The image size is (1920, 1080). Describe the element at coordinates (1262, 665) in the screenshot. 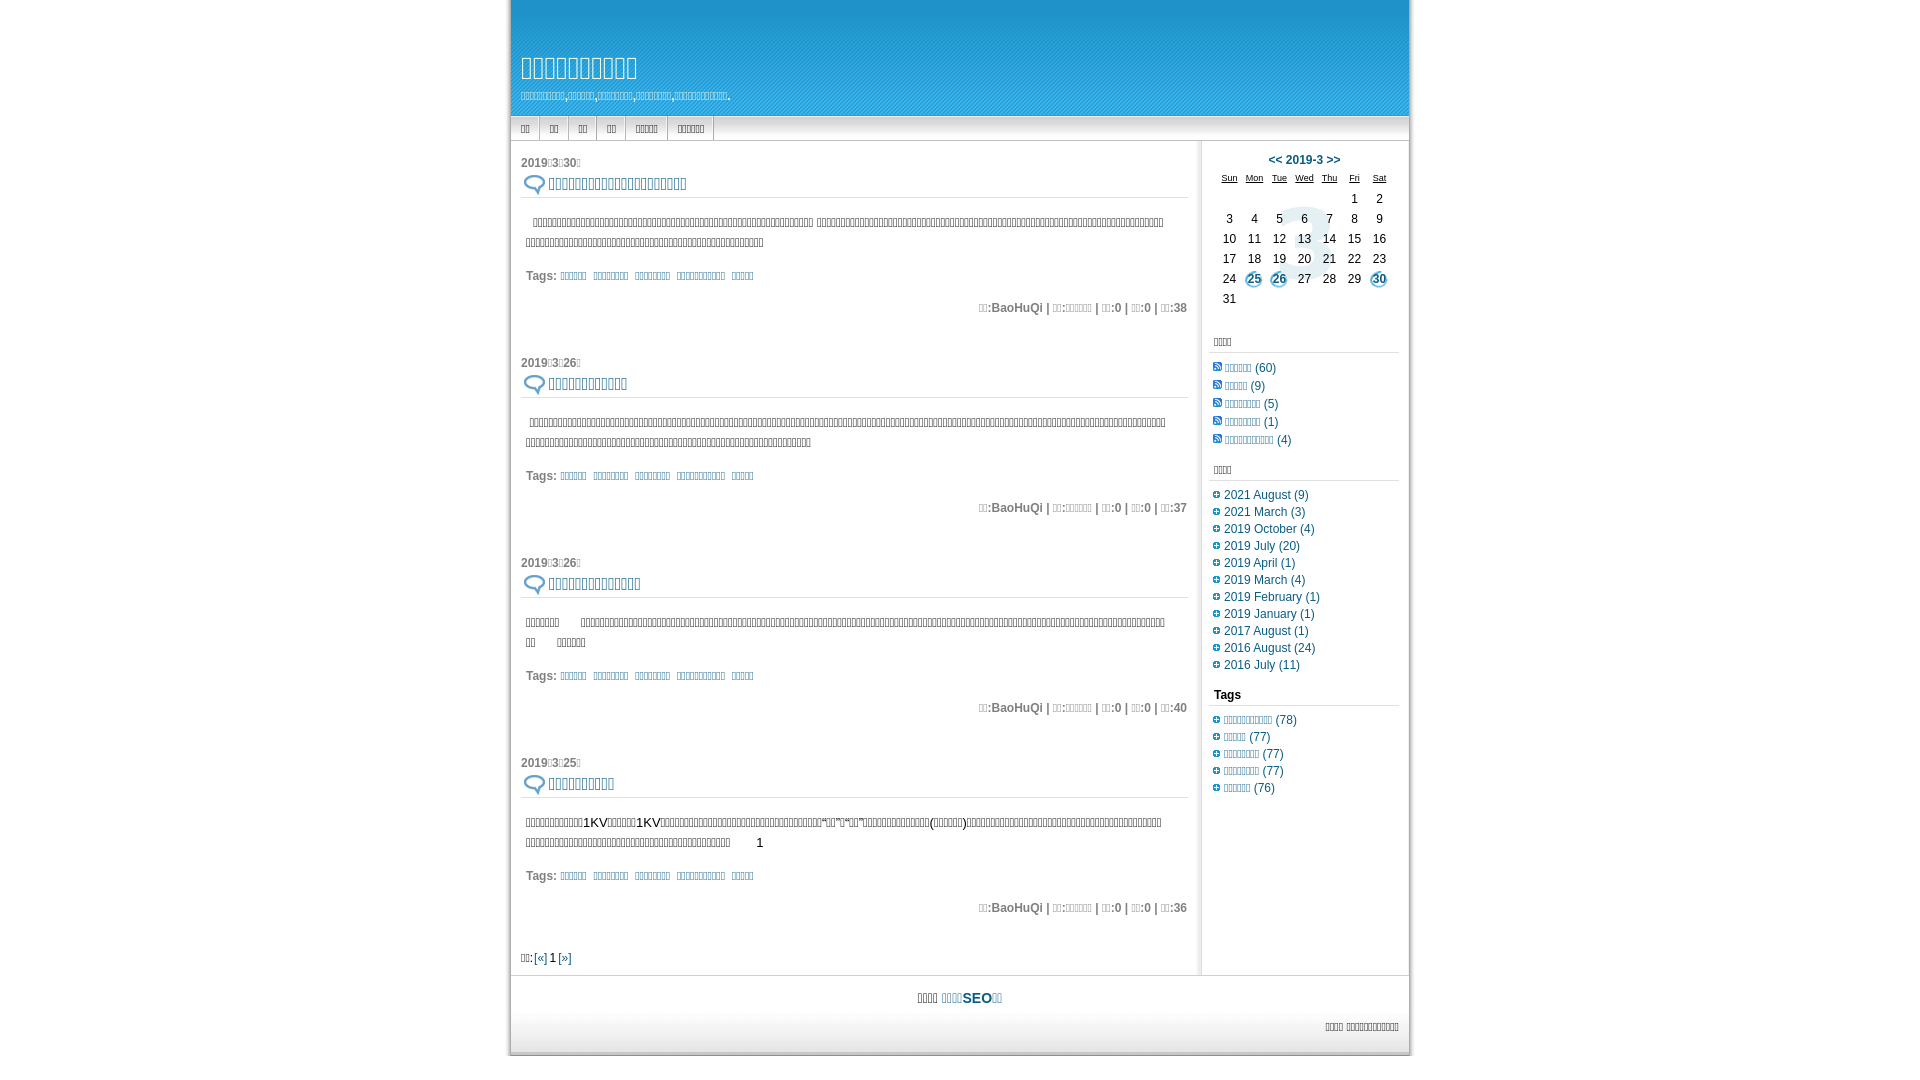

I see `2016 July (11)` at that location.